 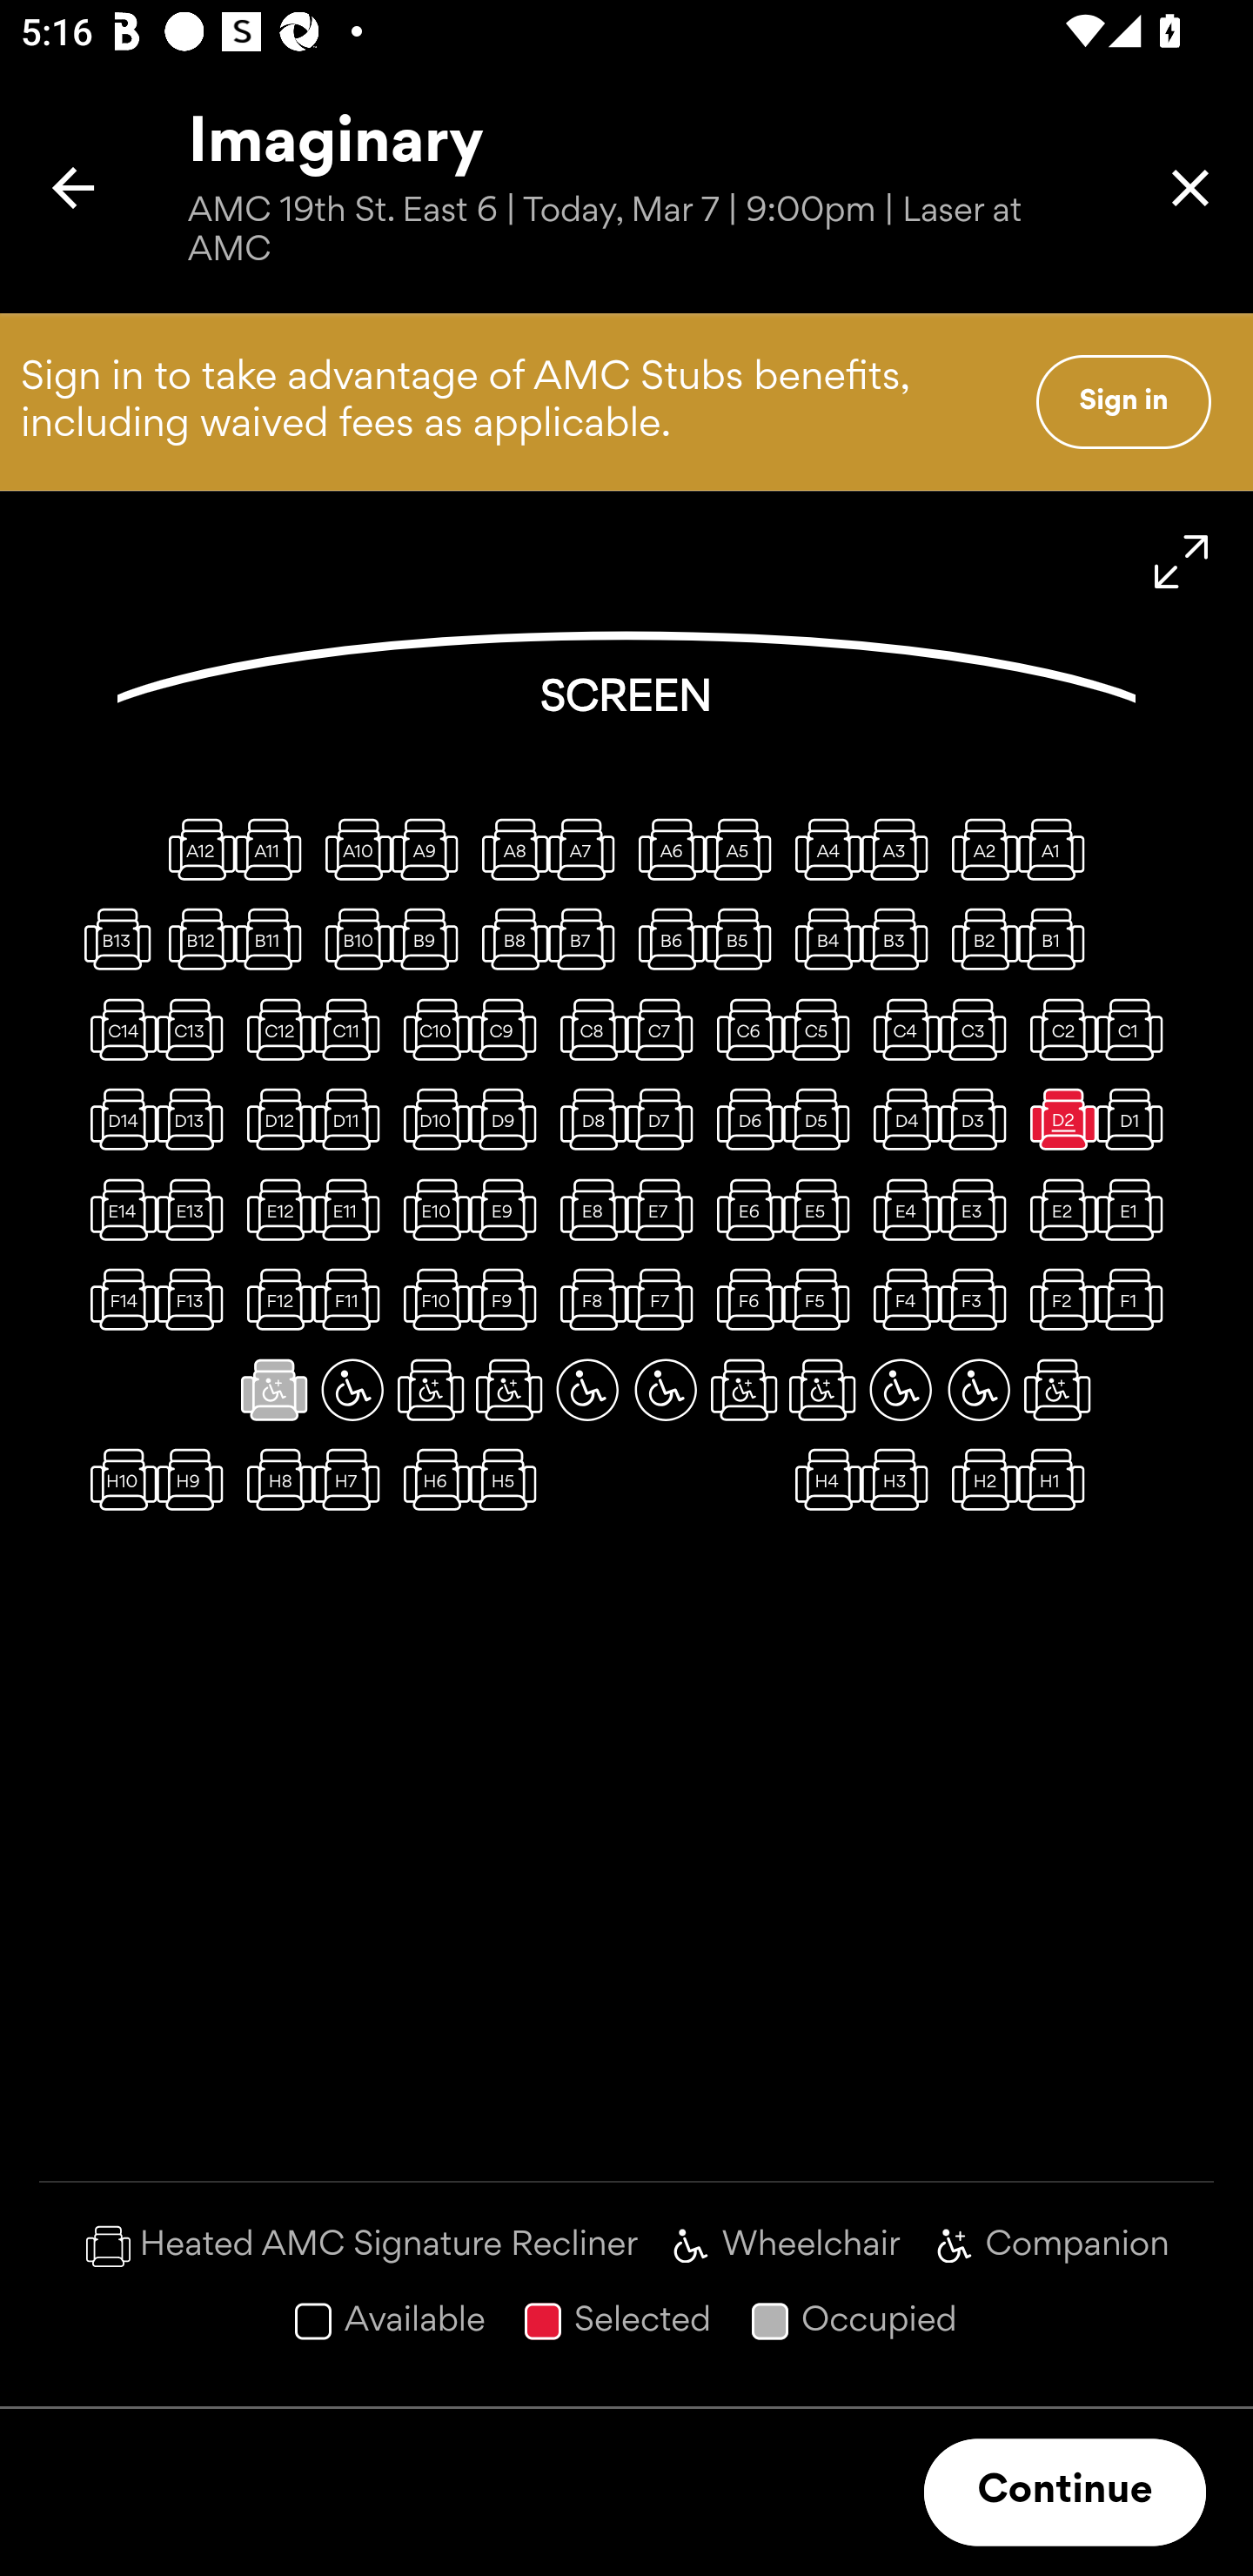 I want to click on H6, Regular seat, available, so click(x=430, y=1479).